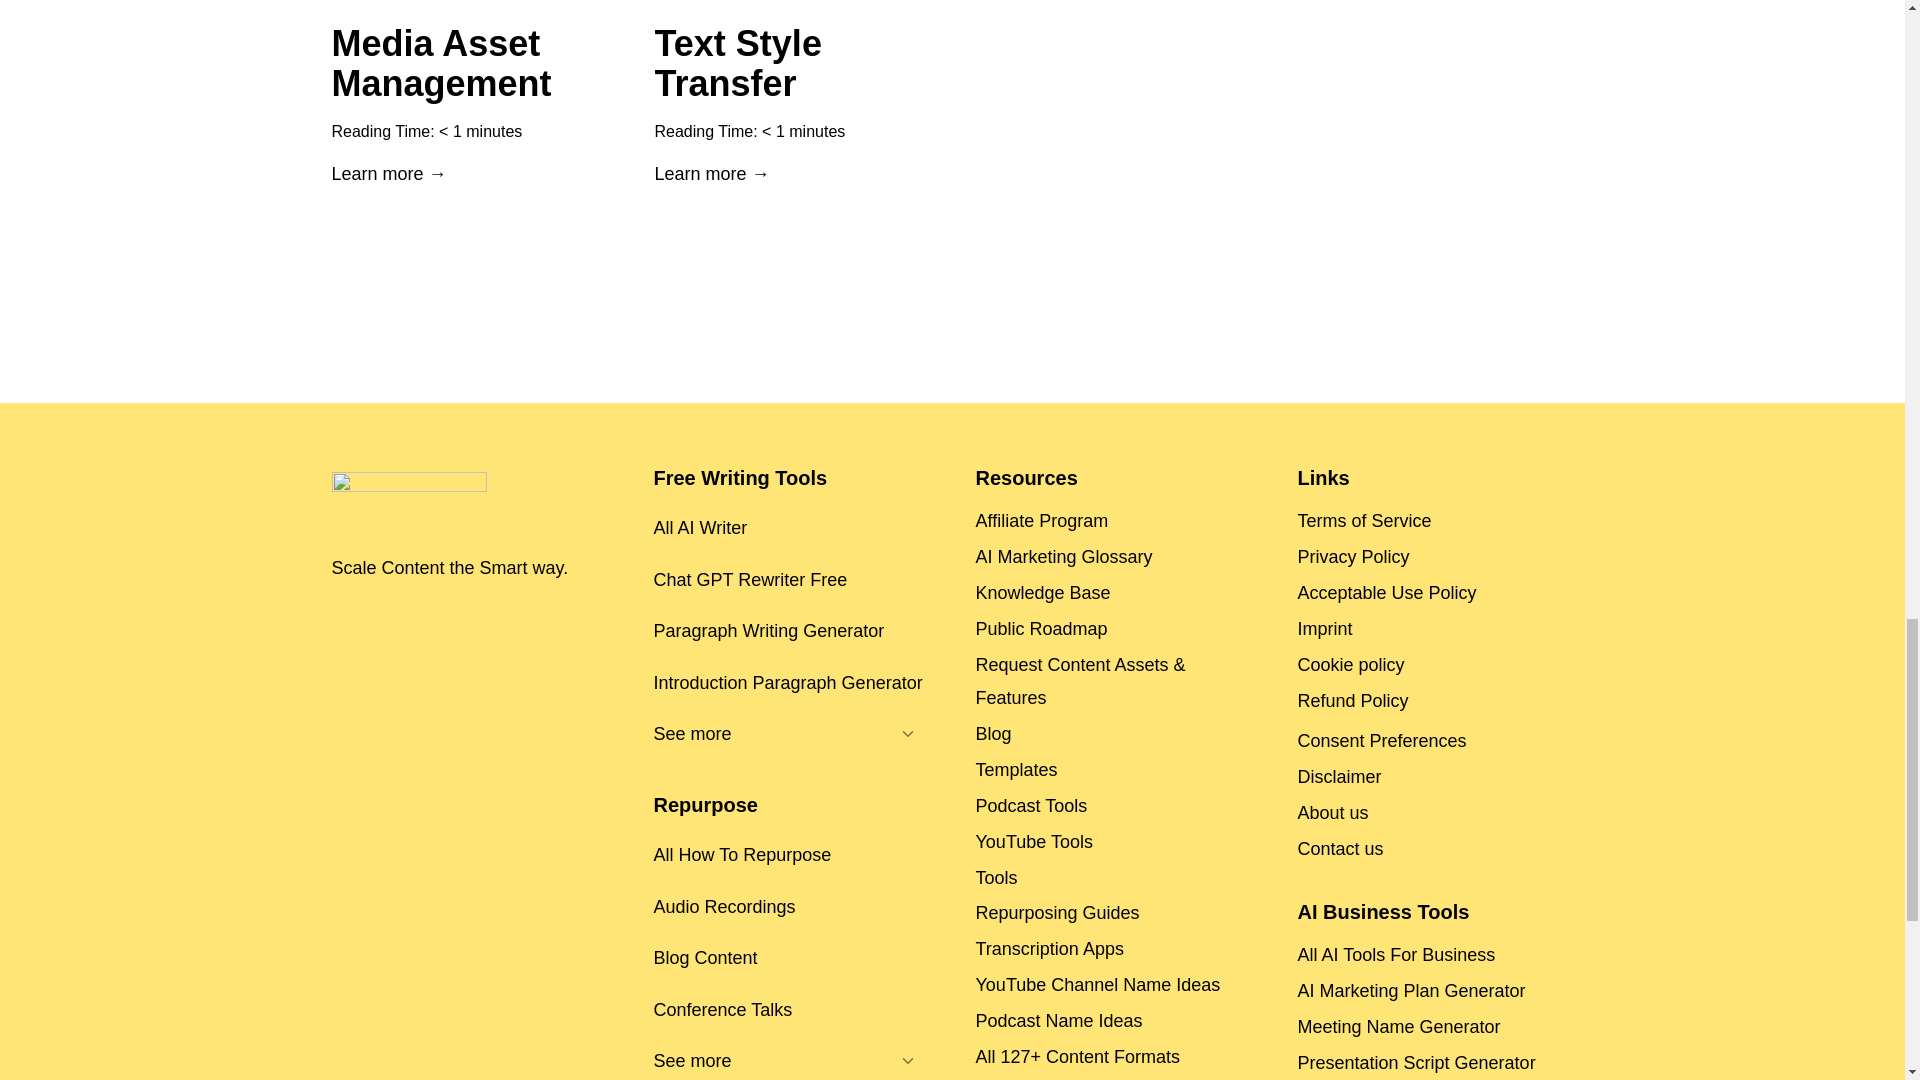 The image size is (1920, 1080). What do you see at coordinates (792, 580) in the screenshot?
I see `Chat GPT Rewriter Free` at bounding box center [792, 580].